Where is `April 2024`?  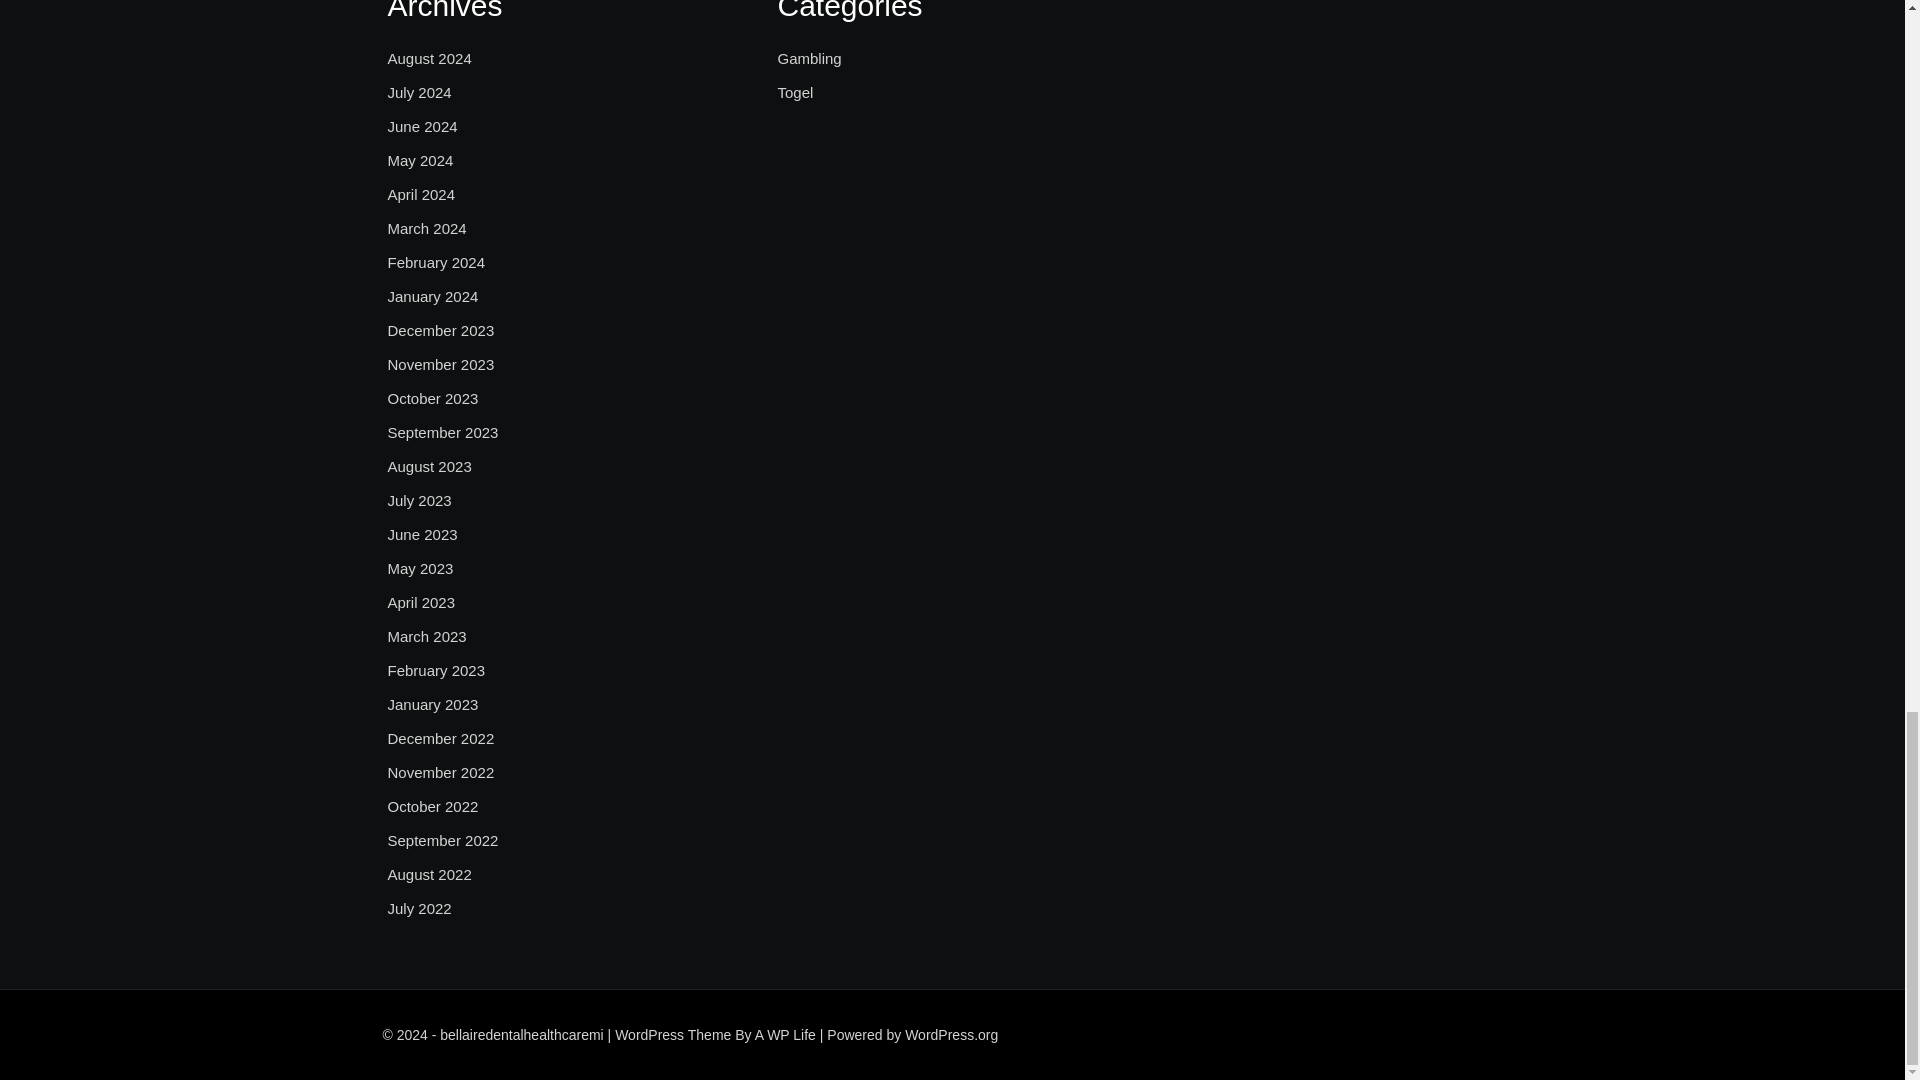 April 2024 is located at coordinates (422, 194).